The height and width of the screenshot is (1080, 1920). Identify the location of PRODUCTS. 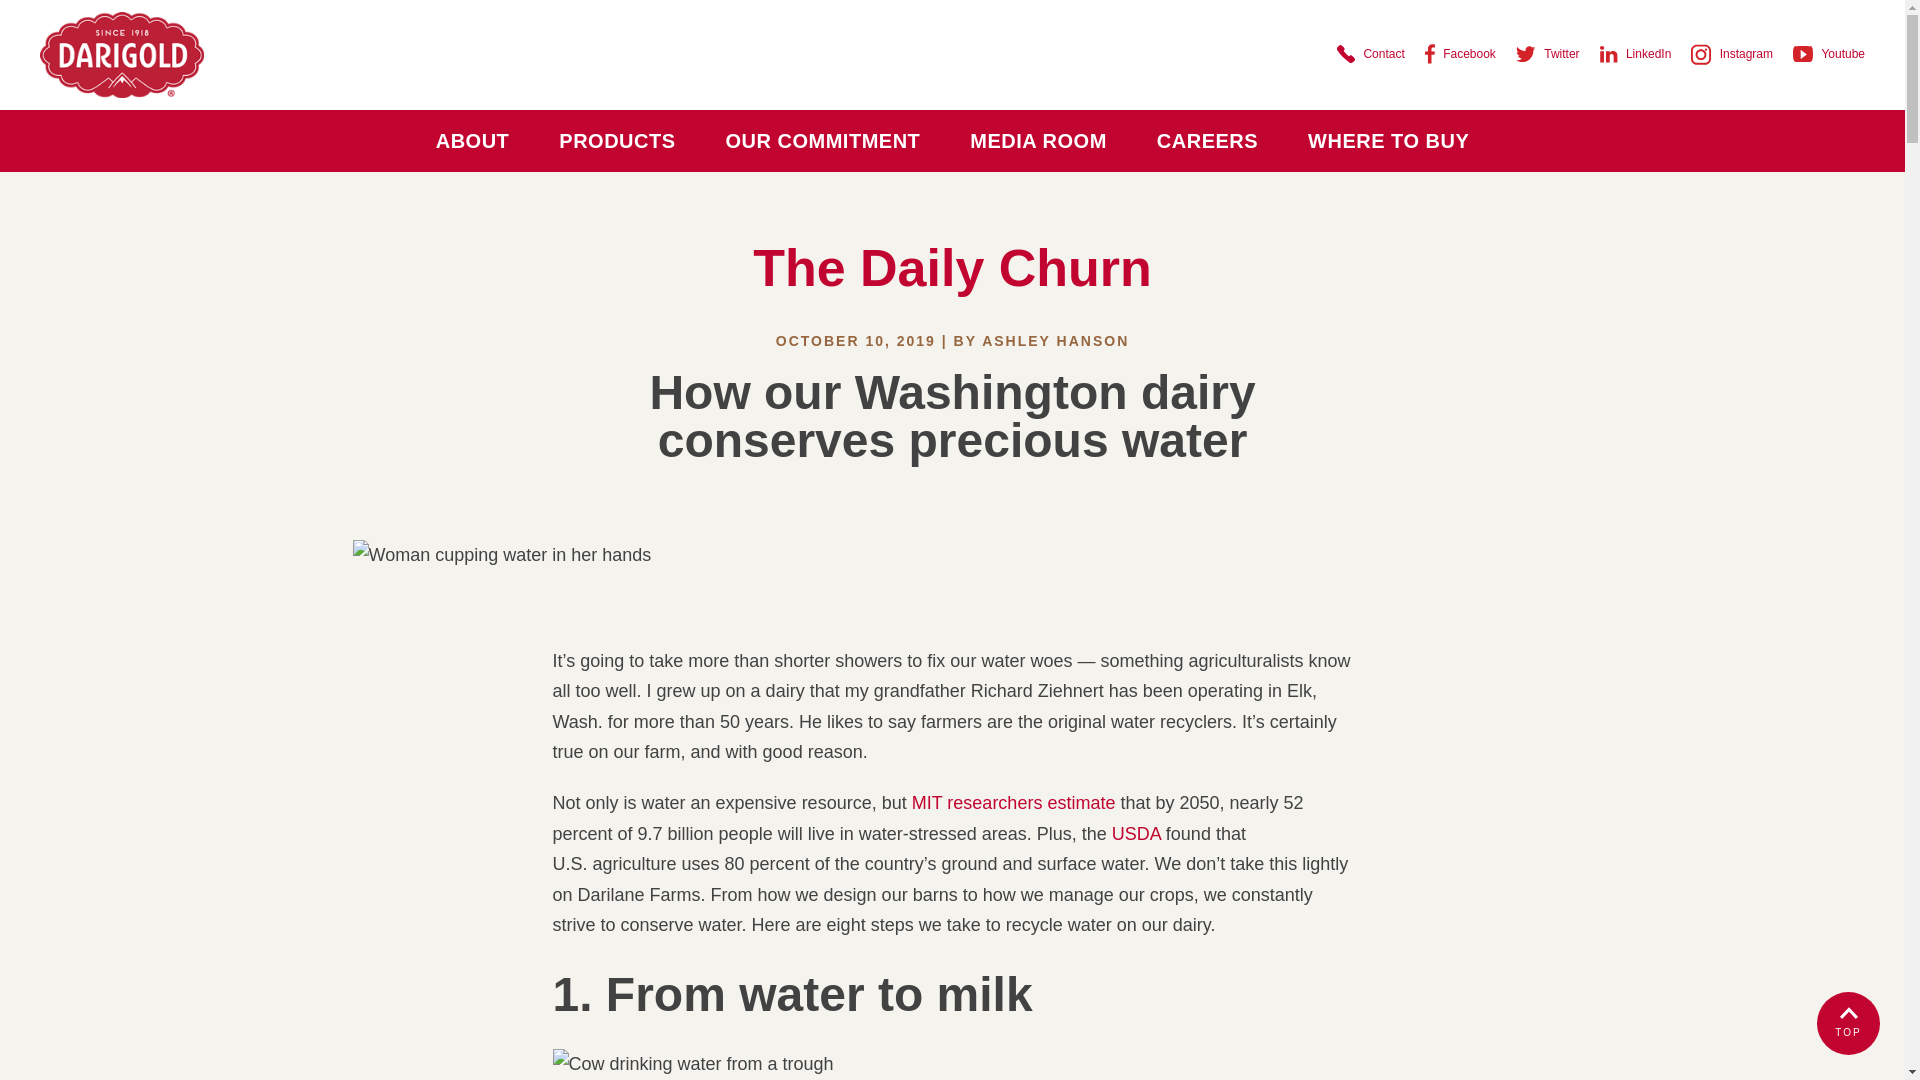
(616, 140).